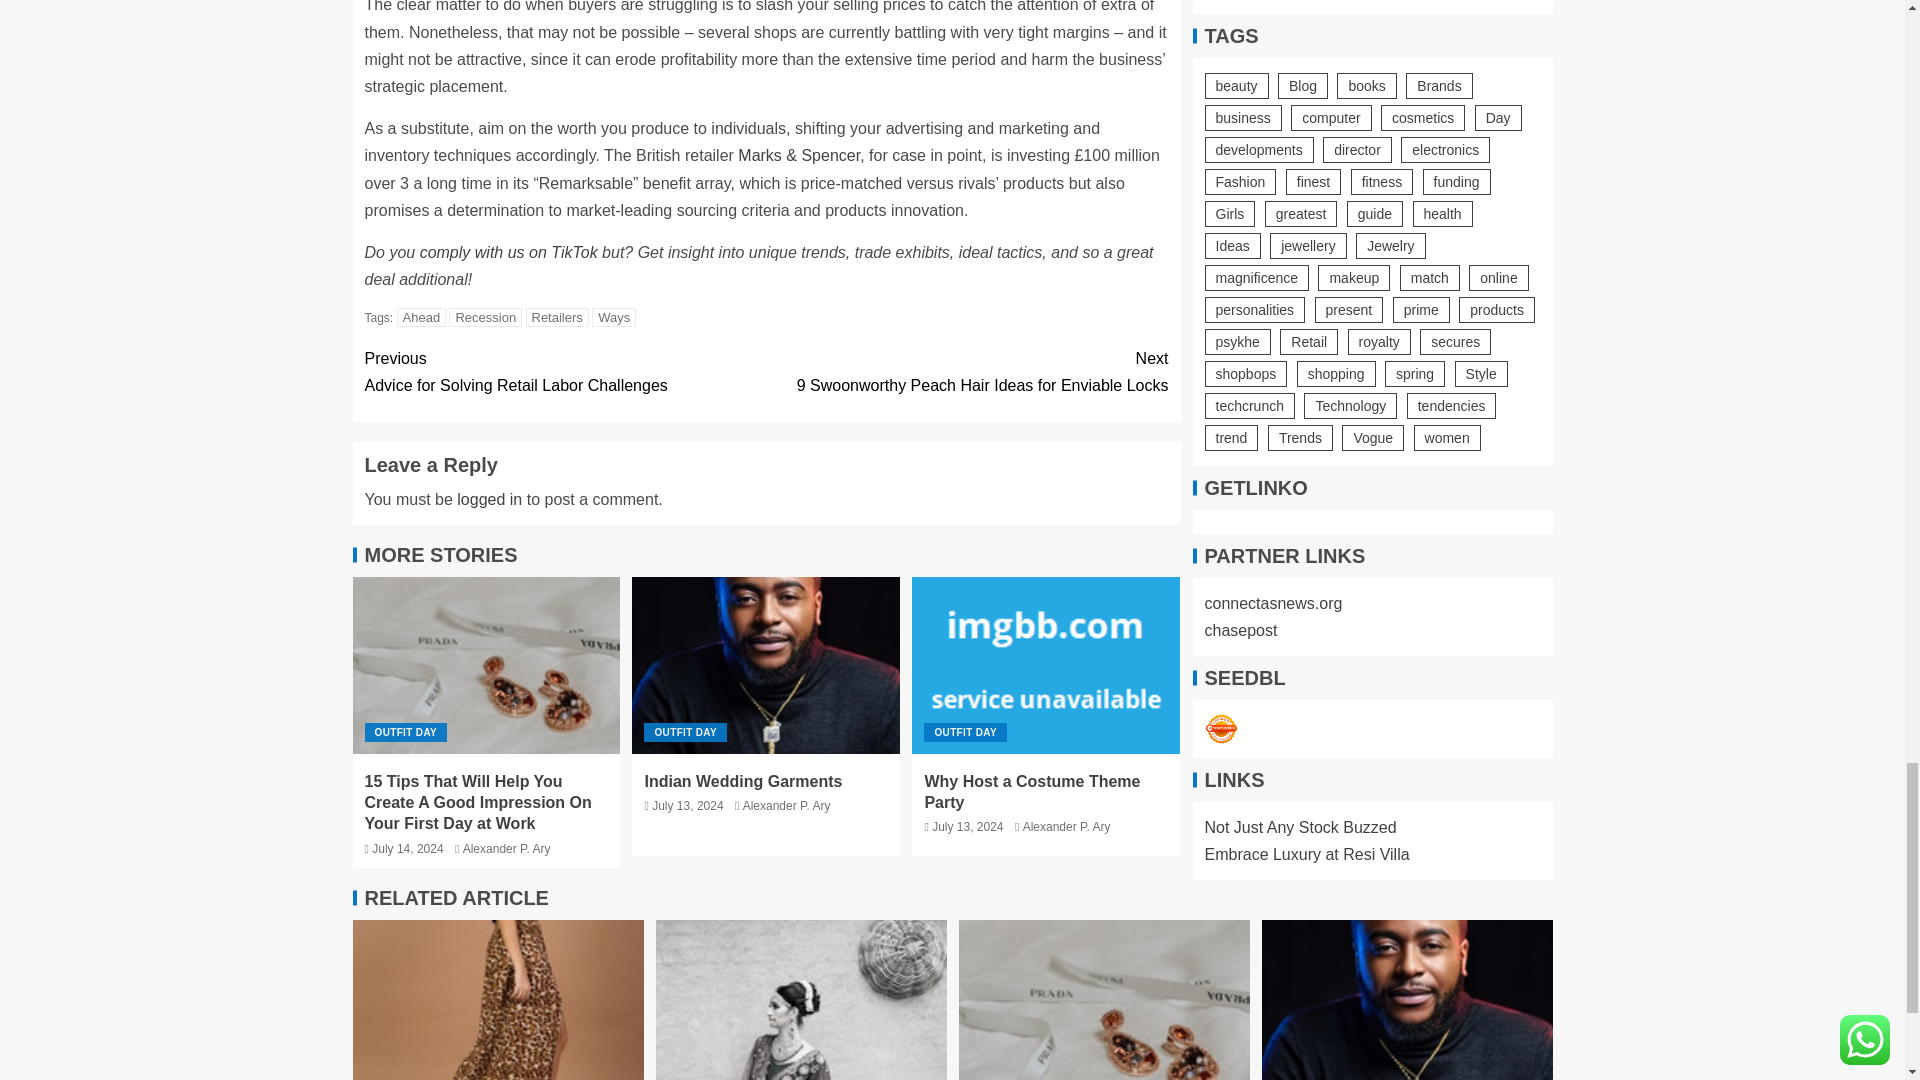 The image size is (1920, 1080). I want to click on Indian Wedding Garments, so click(766, 664).